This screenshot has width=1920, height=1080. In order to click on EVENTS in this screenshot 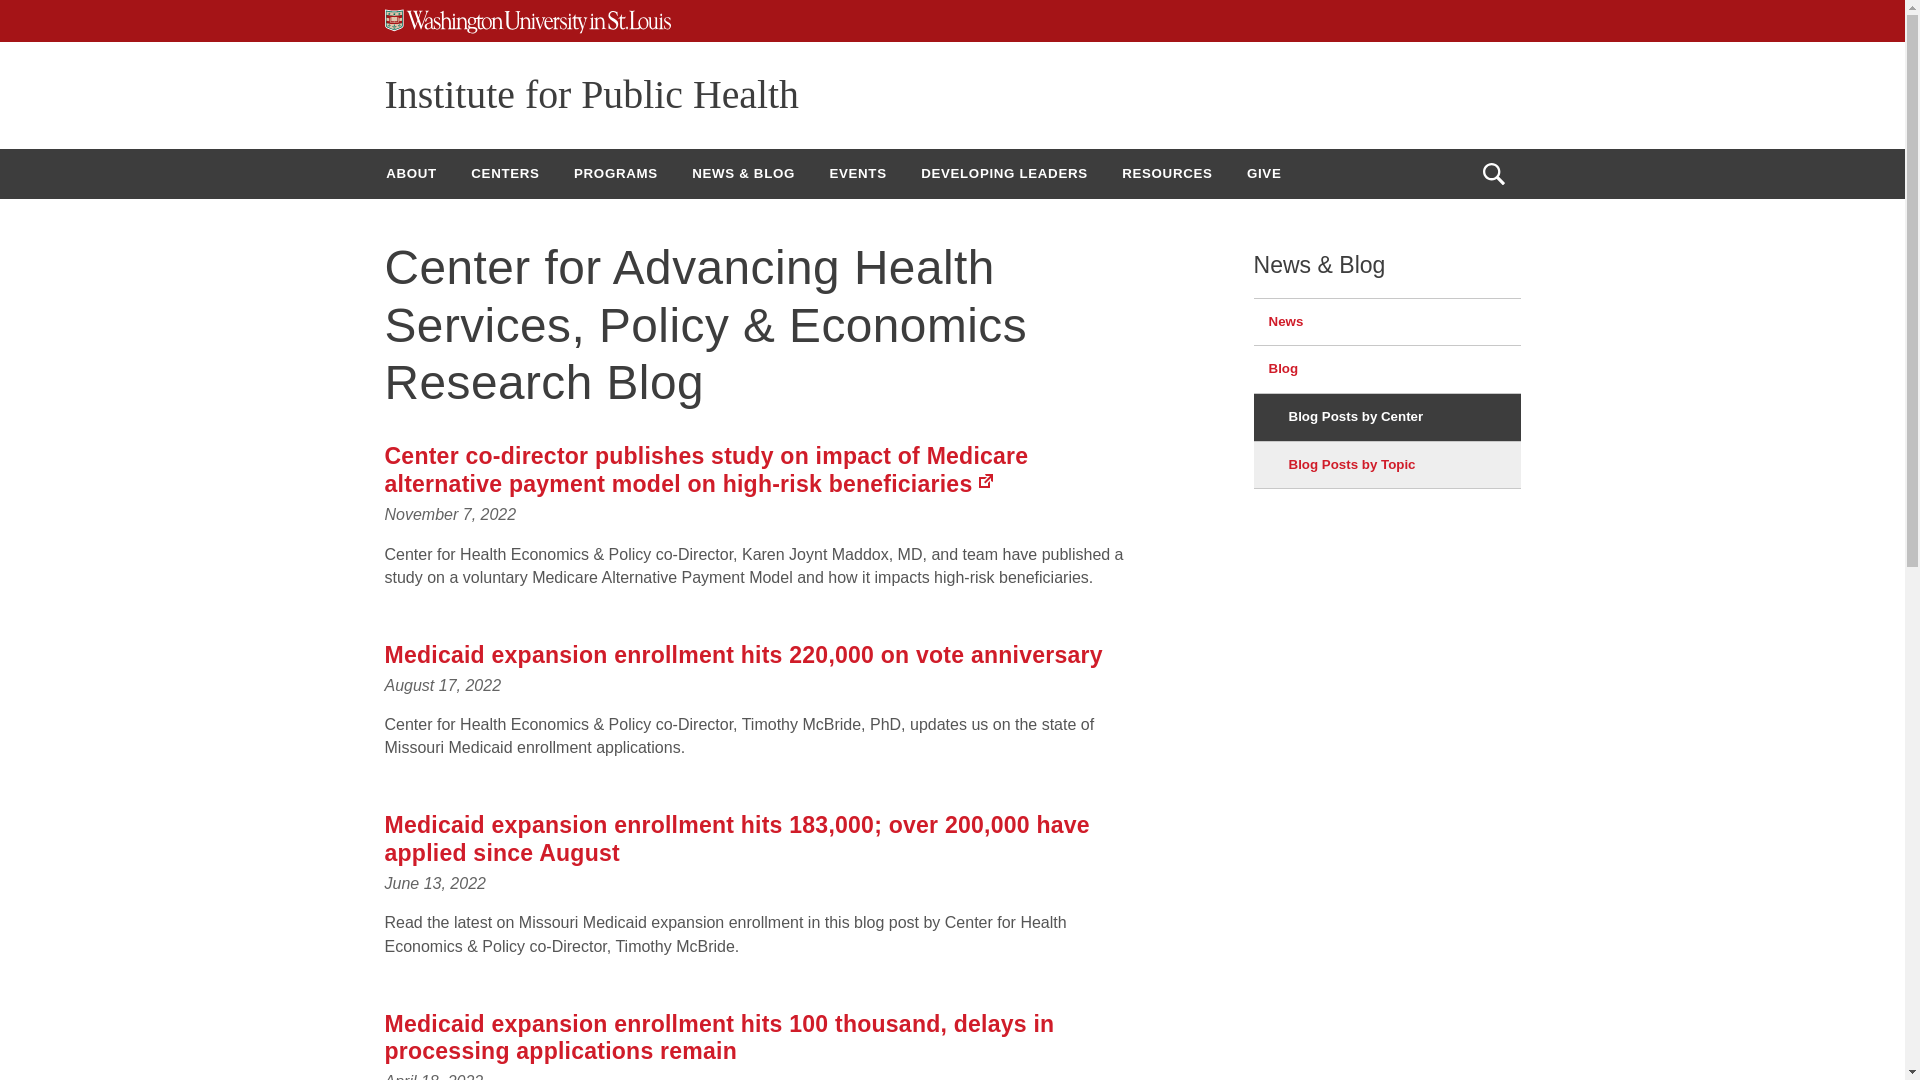, I will do `click(857, 173)`.